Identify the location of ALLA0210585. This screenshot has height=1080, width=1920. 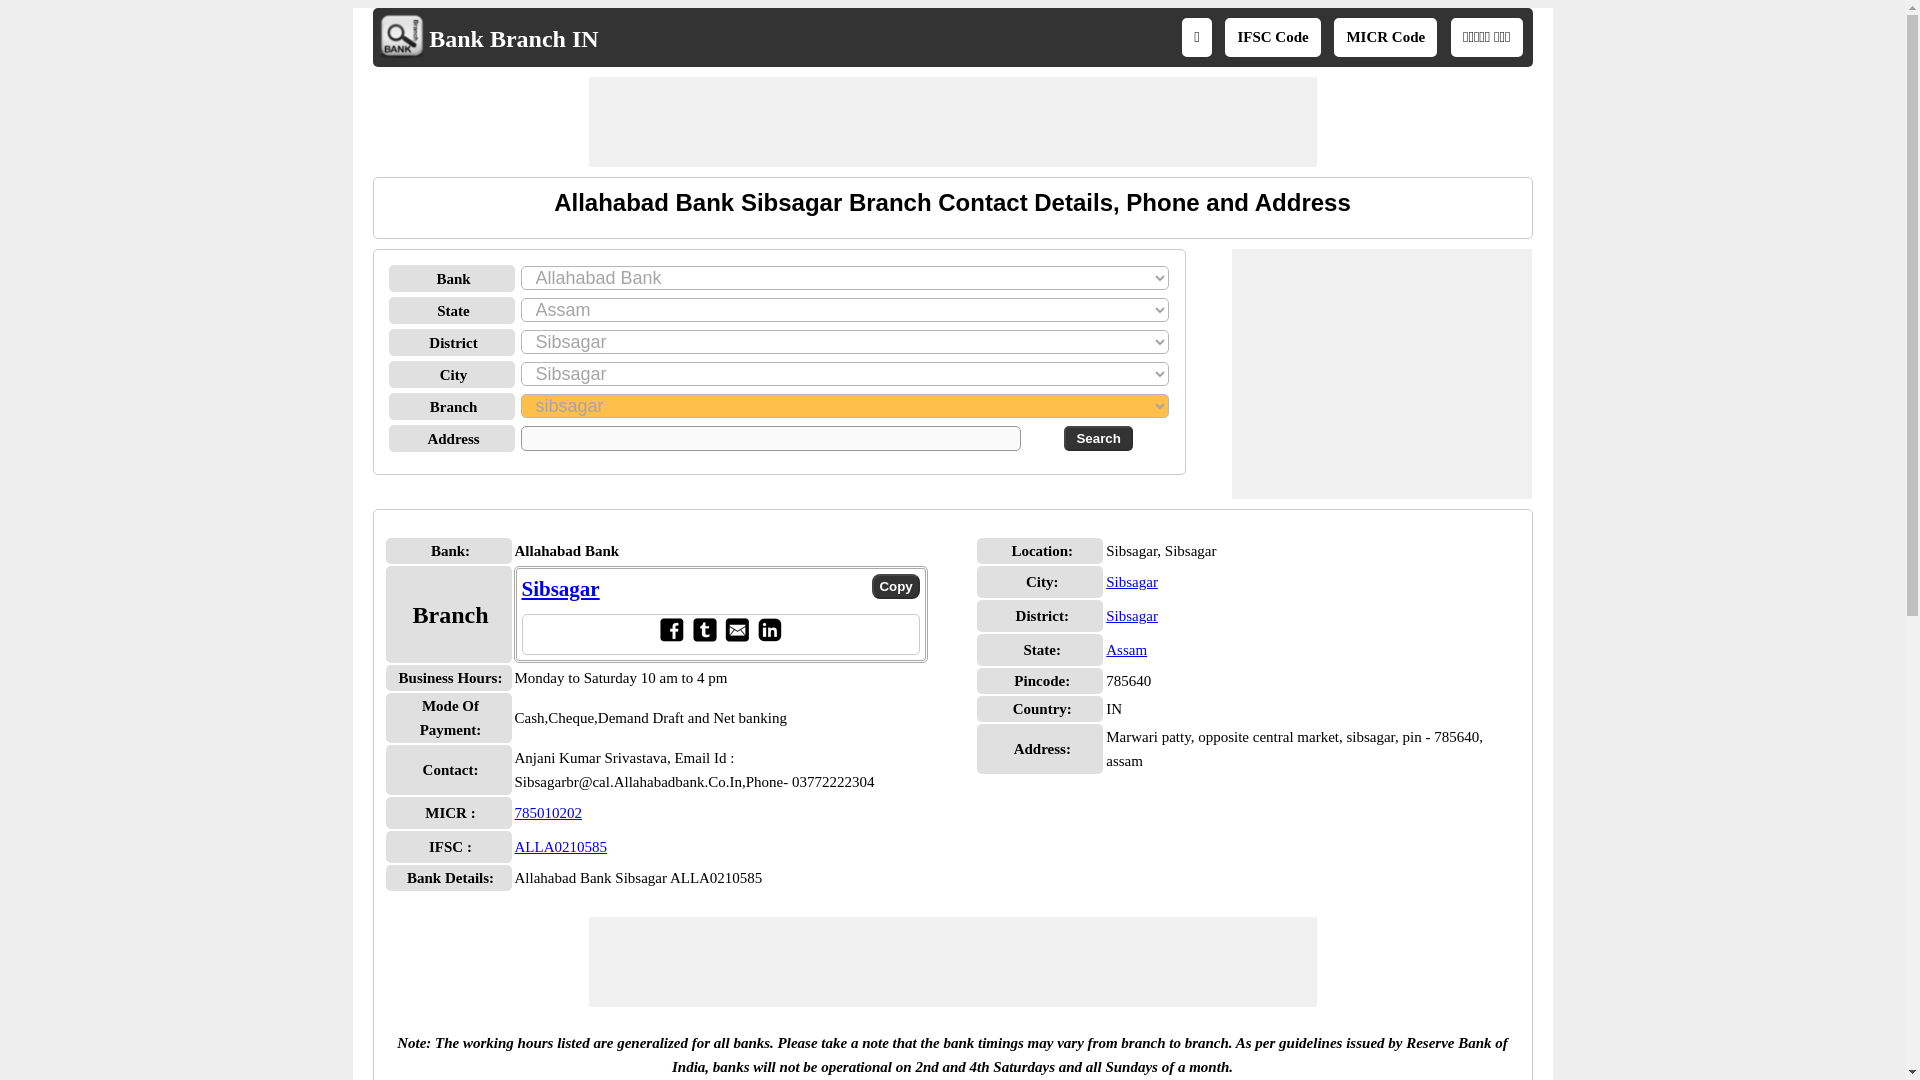
(560, 847).